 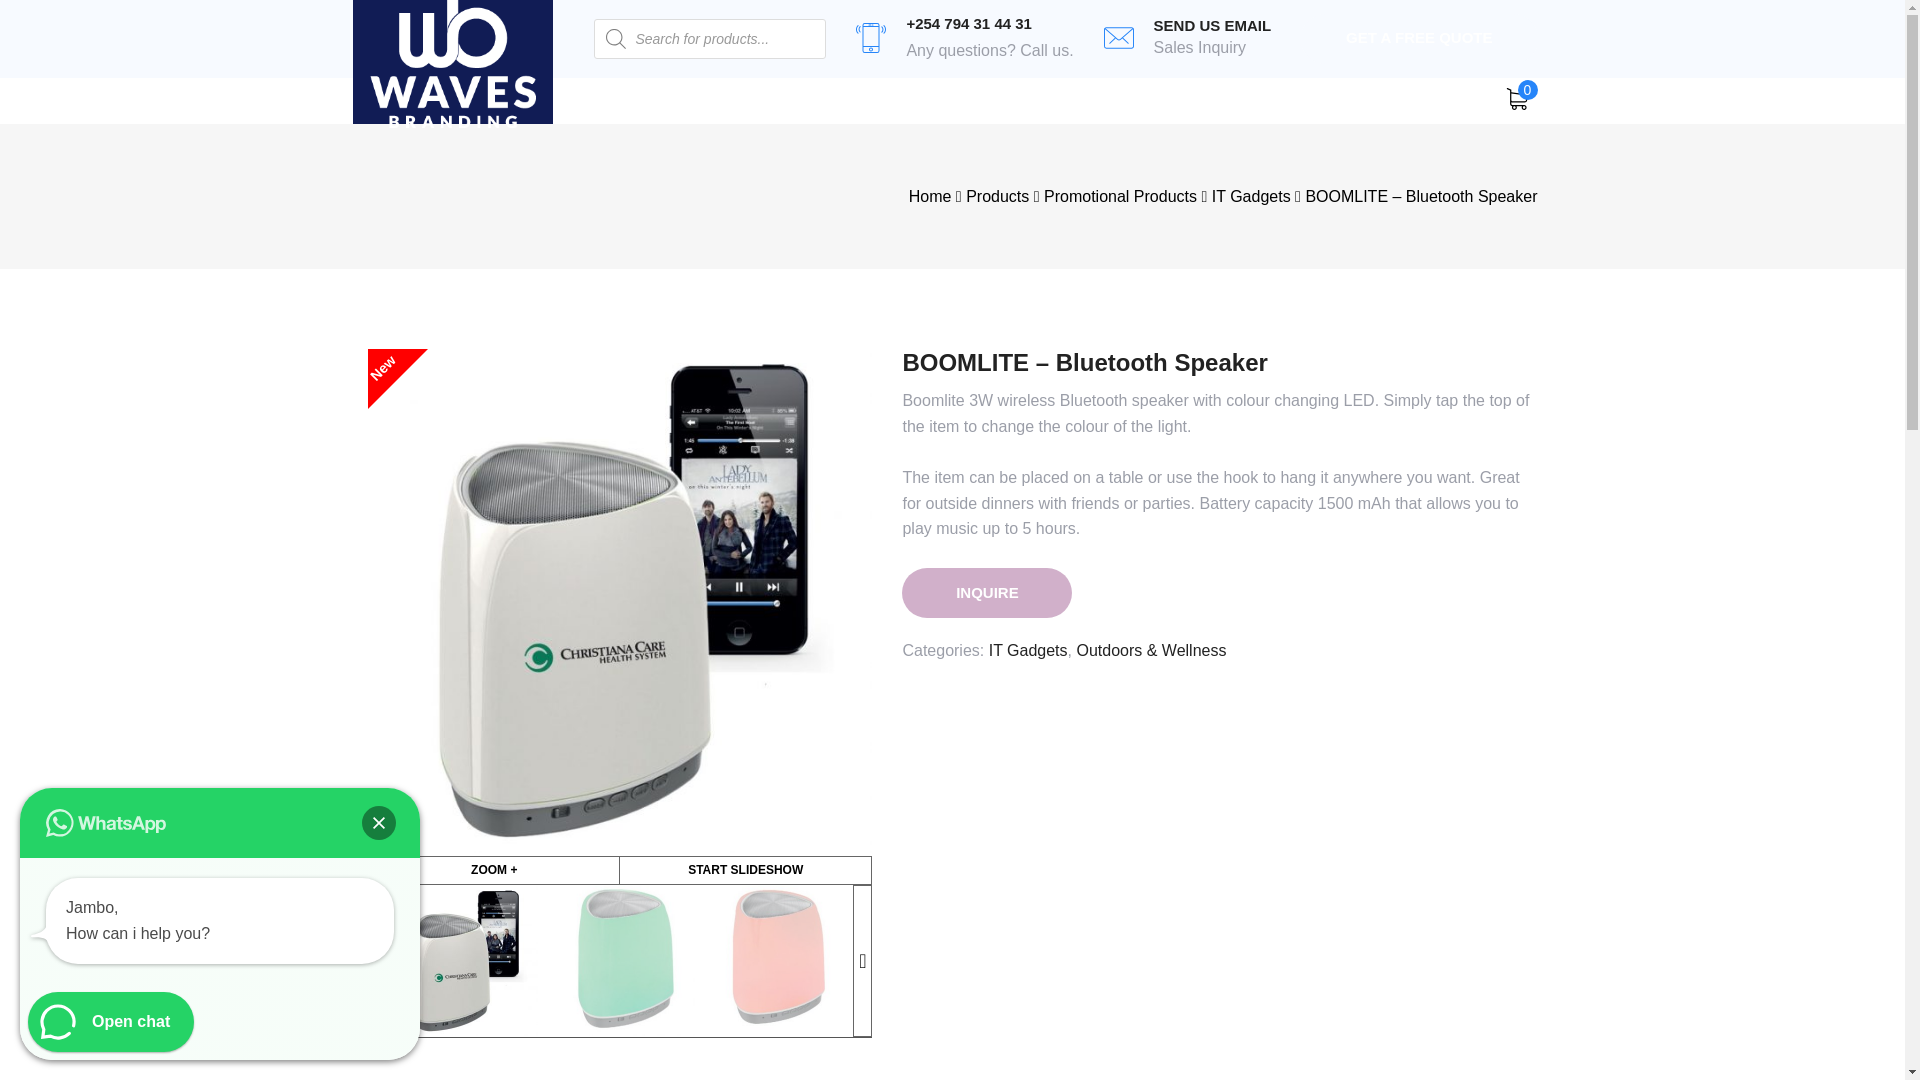 What do you see at coordinates (986, 592) in the screenshot?
I see `CONTACT US` at bounding box center [986, 592].